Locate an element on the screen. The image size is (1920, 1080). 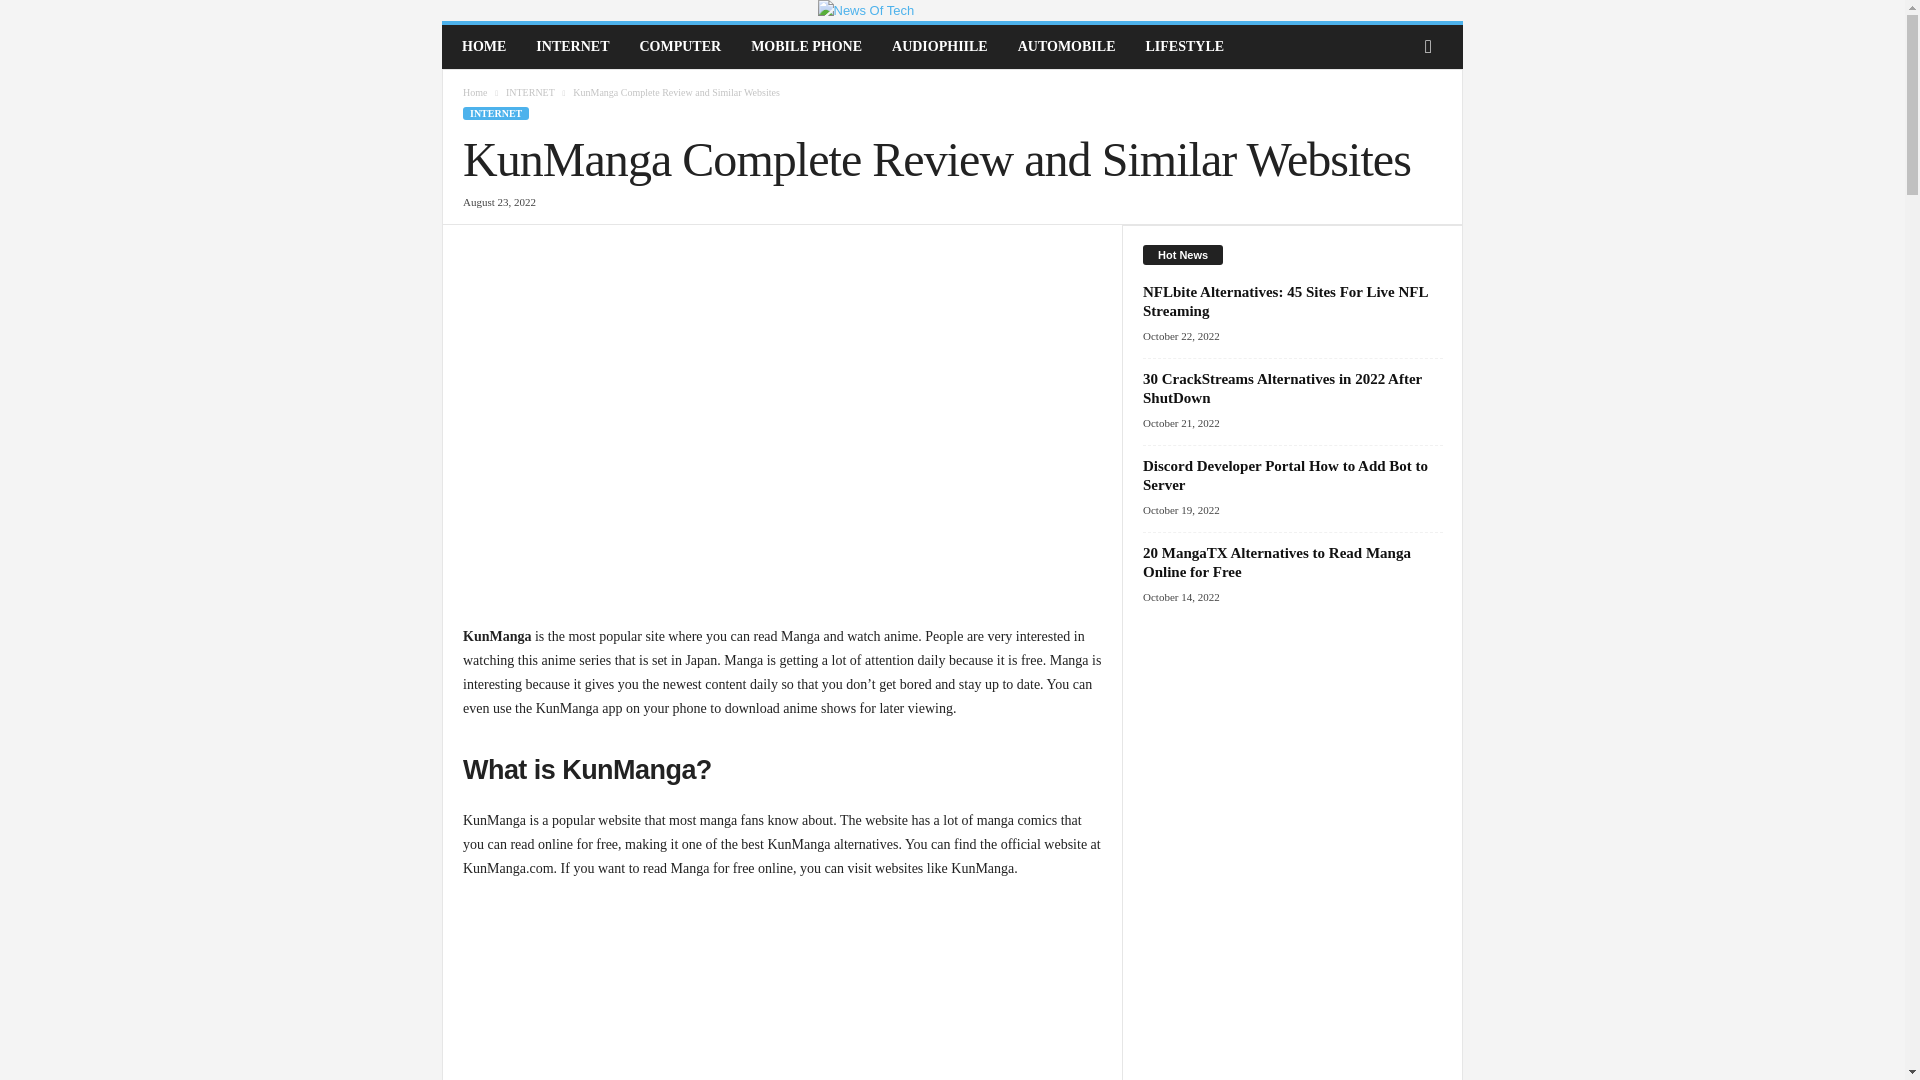
News Of Tech is located at coordinates (952, 10).